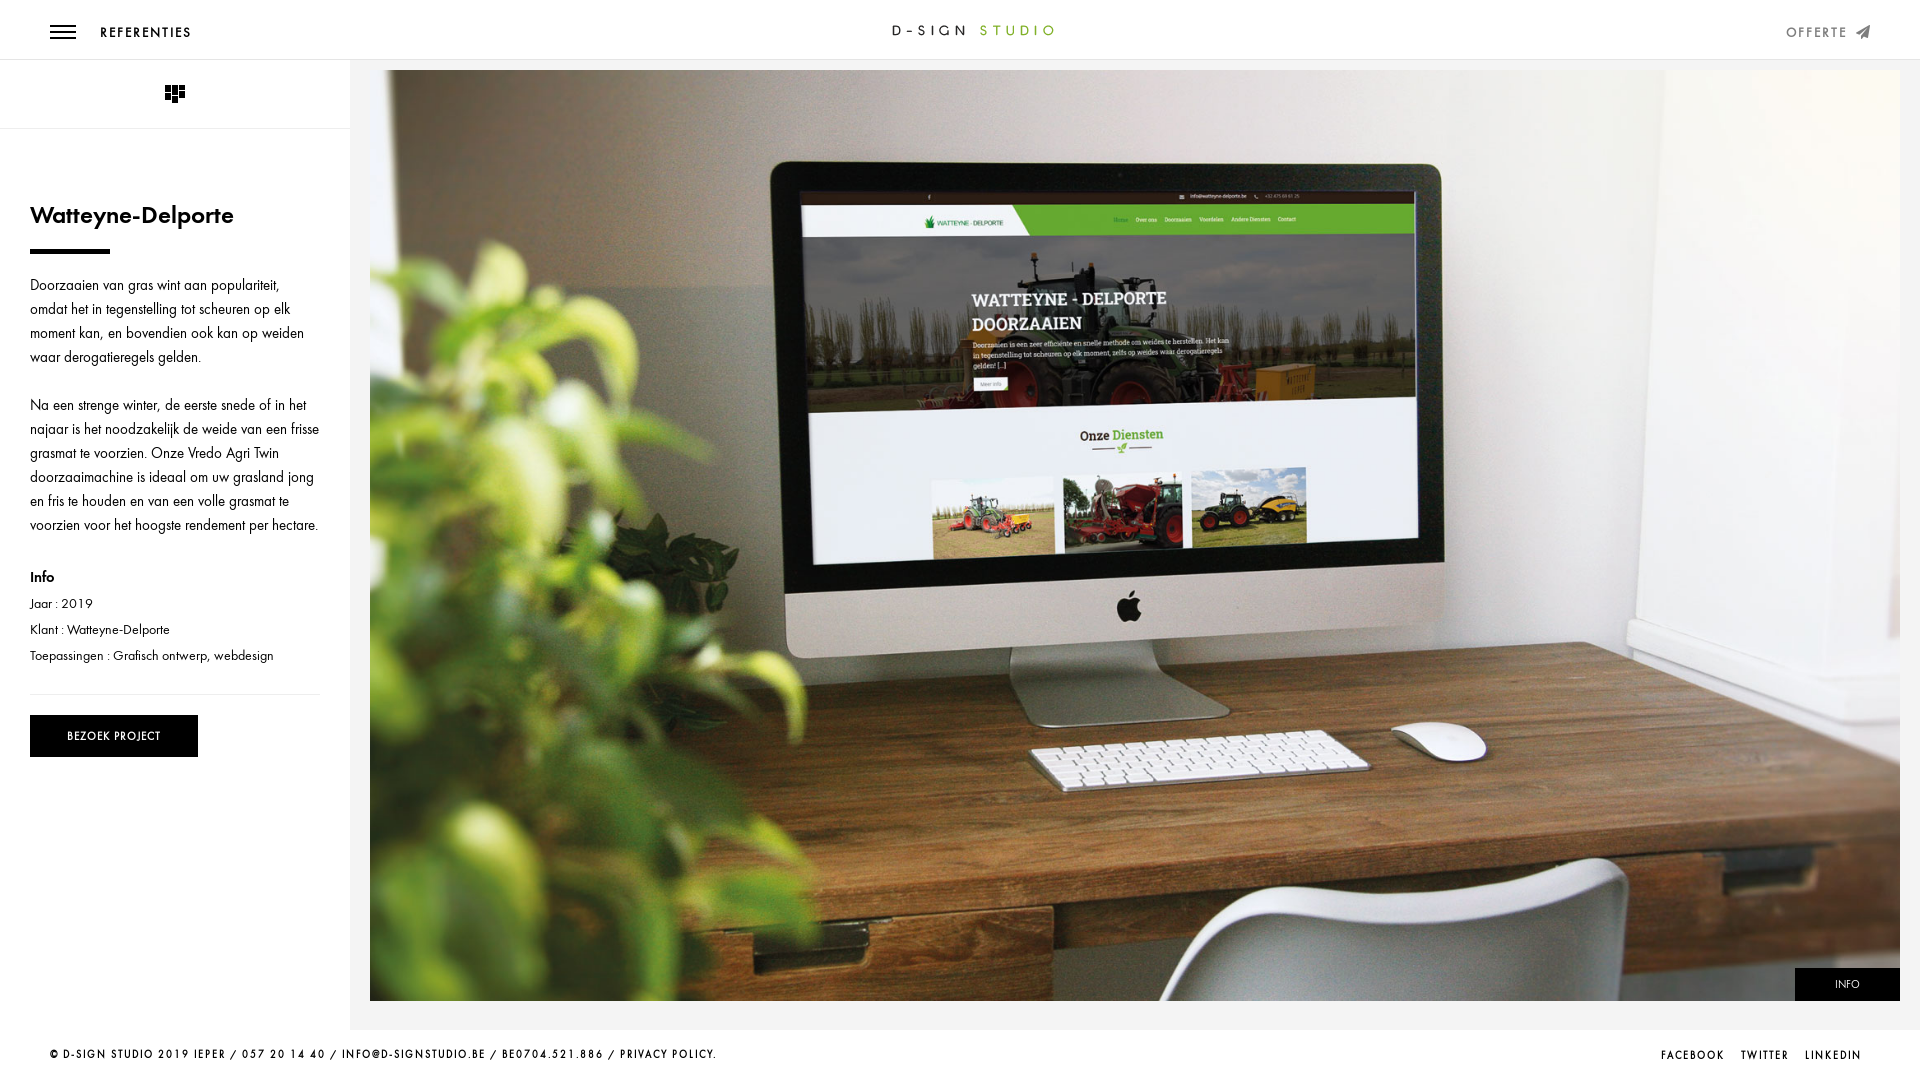  What do you see at coordinates (666, 1055) in the screenshot?
I see `PRIVACY POLICY` at bounding box center [666, 1055].